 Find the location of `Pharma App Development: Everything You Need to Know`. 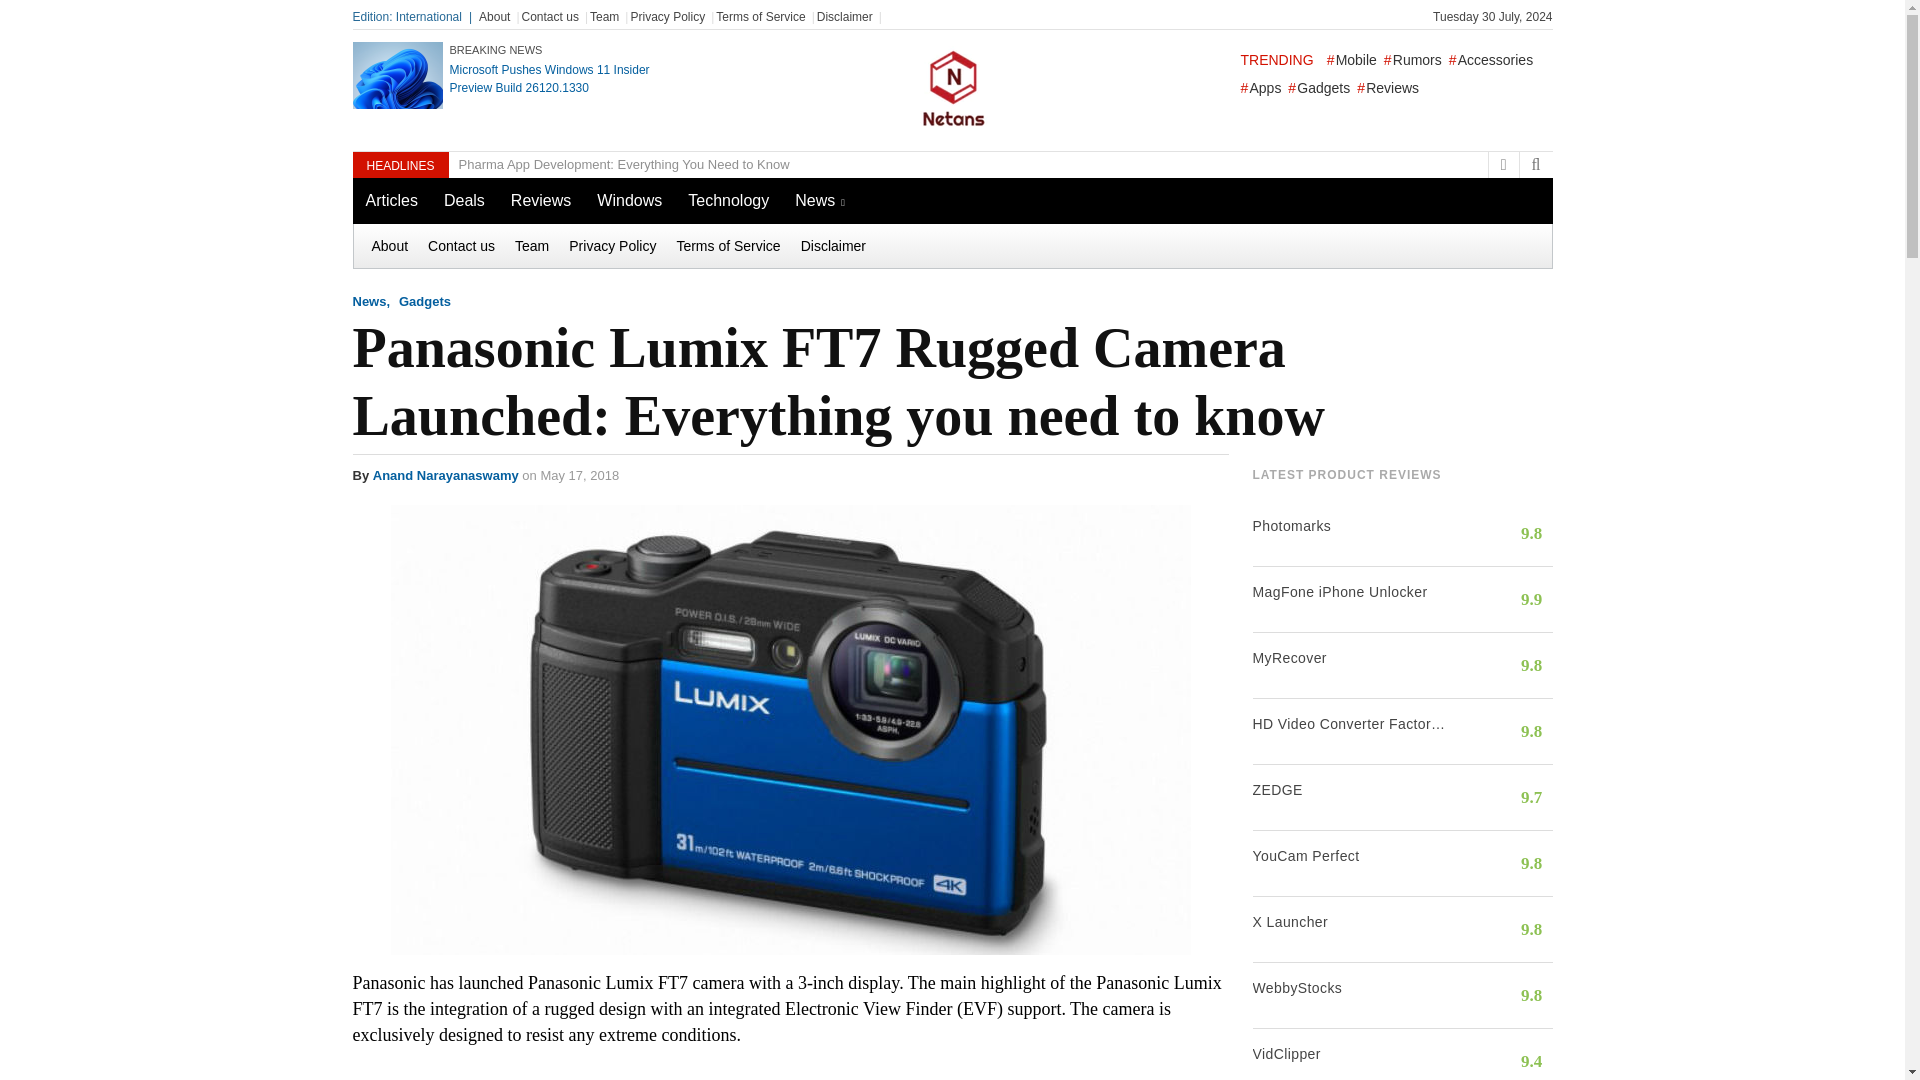

Pharma App Development: Everything You Need to Know is located at coordinates (619, 165).